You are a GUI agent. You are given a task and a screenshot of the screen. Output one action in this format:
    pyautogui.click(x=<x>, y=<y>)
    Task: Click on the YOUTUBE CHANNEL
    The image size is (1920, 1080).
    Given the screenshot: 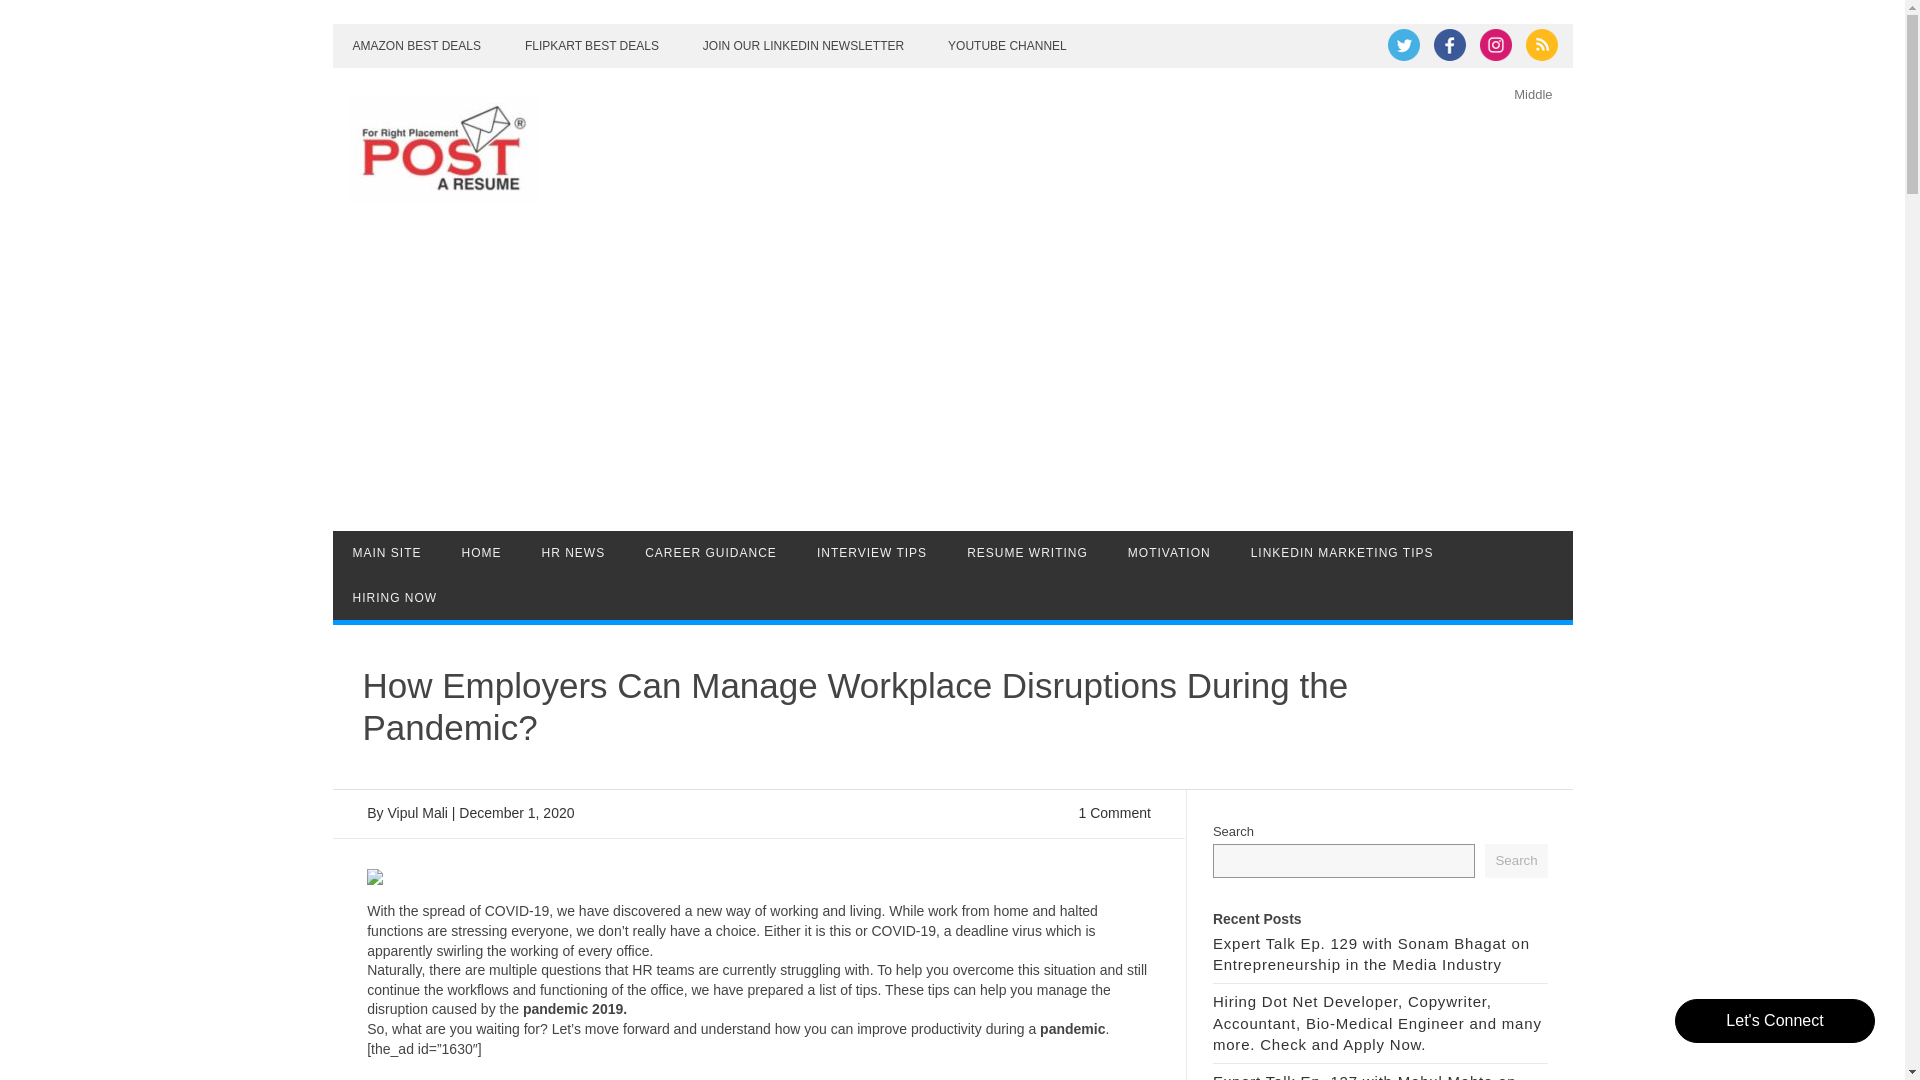 What is the action you would take?
    pyautogui.click(x=1006, y=46)
    